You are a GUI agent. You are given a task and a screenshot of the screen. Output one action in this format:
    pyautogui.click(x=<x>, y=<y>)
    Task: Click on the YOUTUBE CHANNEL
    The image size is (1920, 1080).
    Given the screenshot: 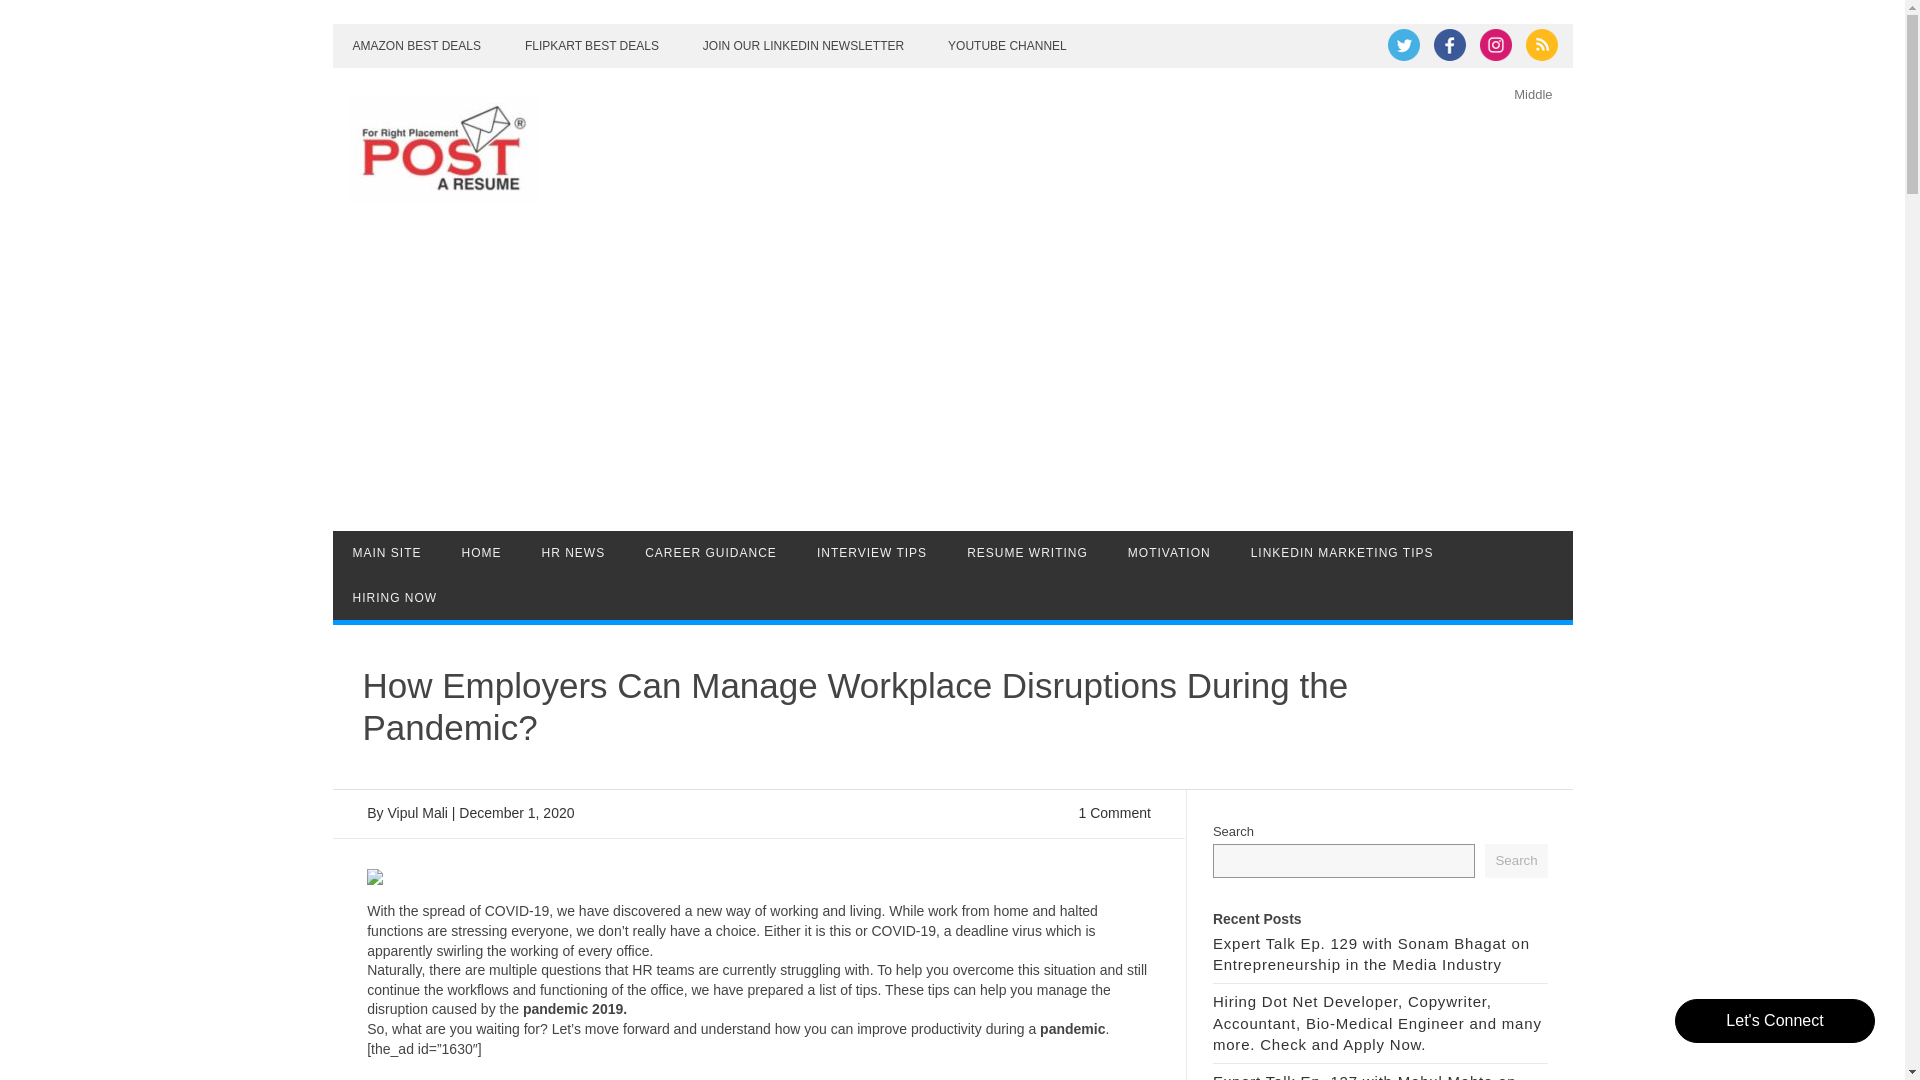 What is the action you would take?
    pyautogui.click(x=1006, y=46)
    